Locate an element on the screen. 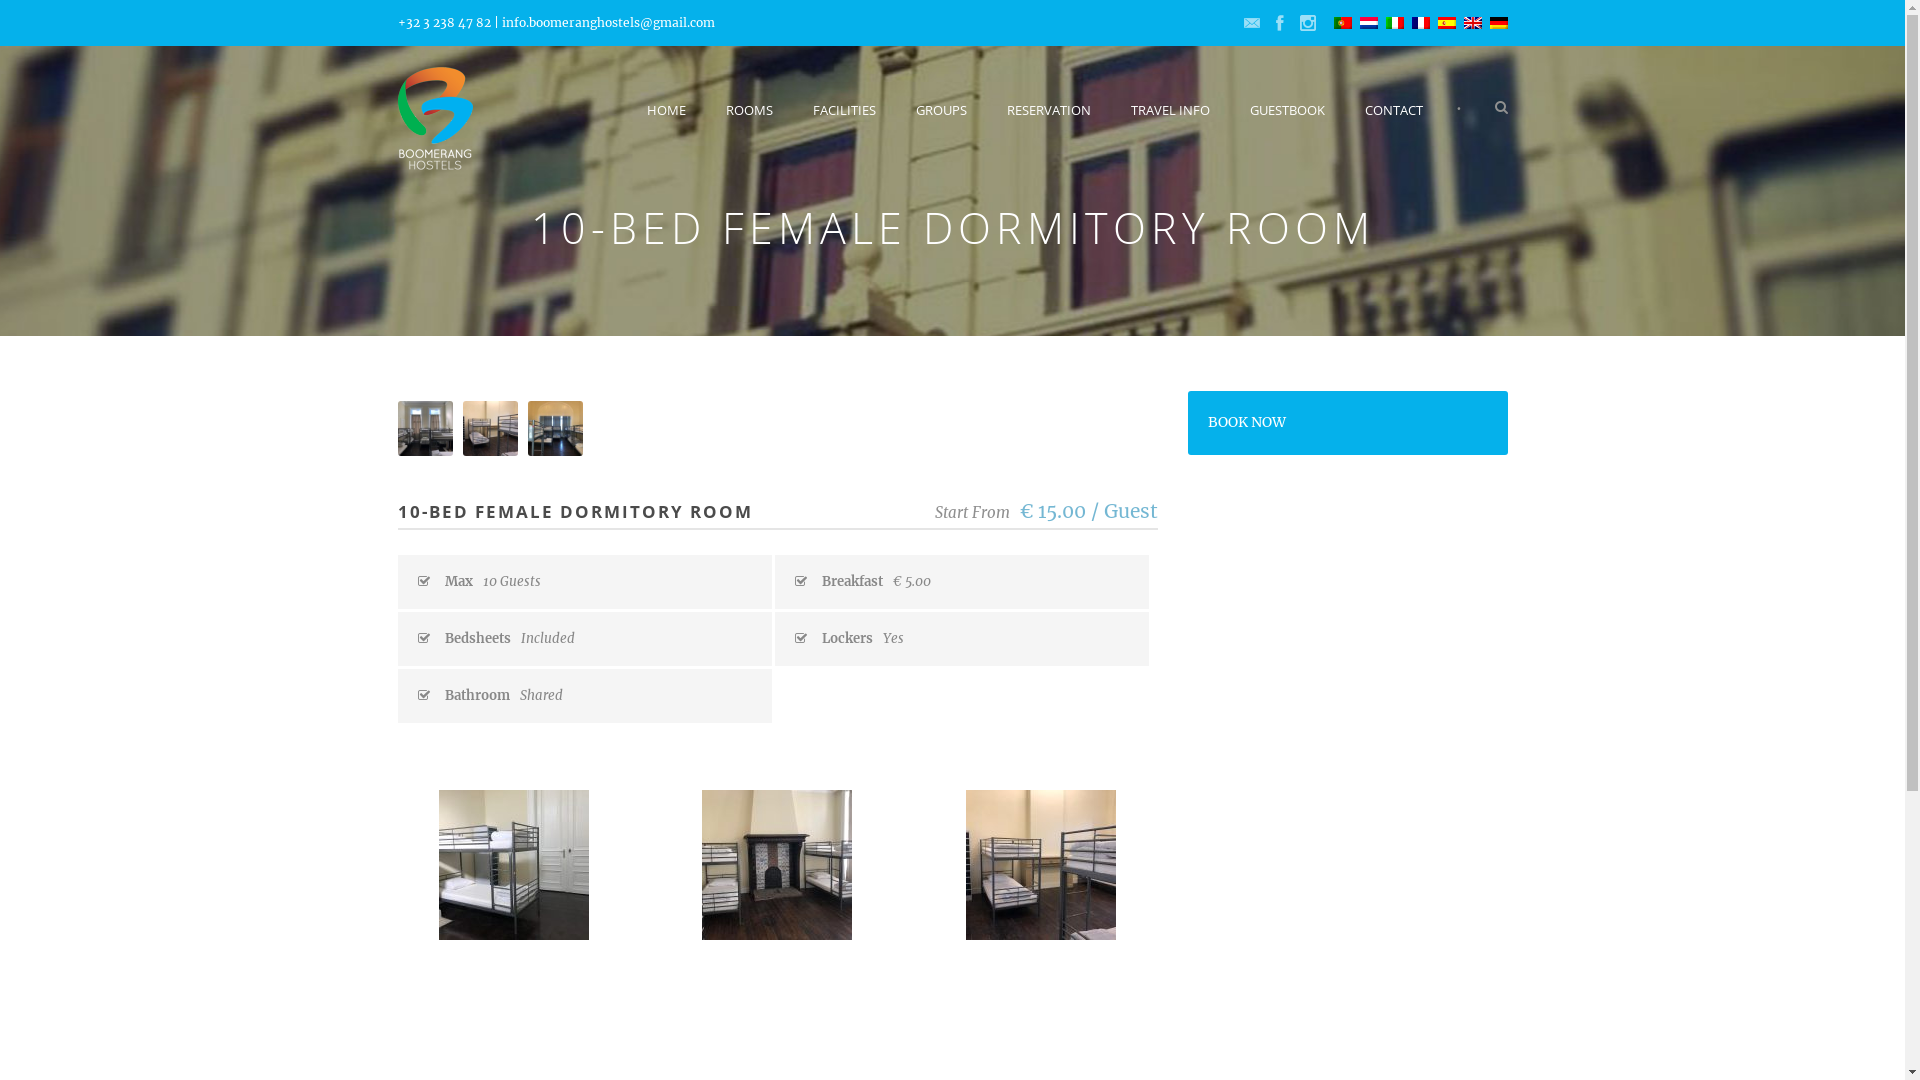 This screenshot has width=1920, height=1080. GUESTBOOK is located at coordinates (1288, 122).